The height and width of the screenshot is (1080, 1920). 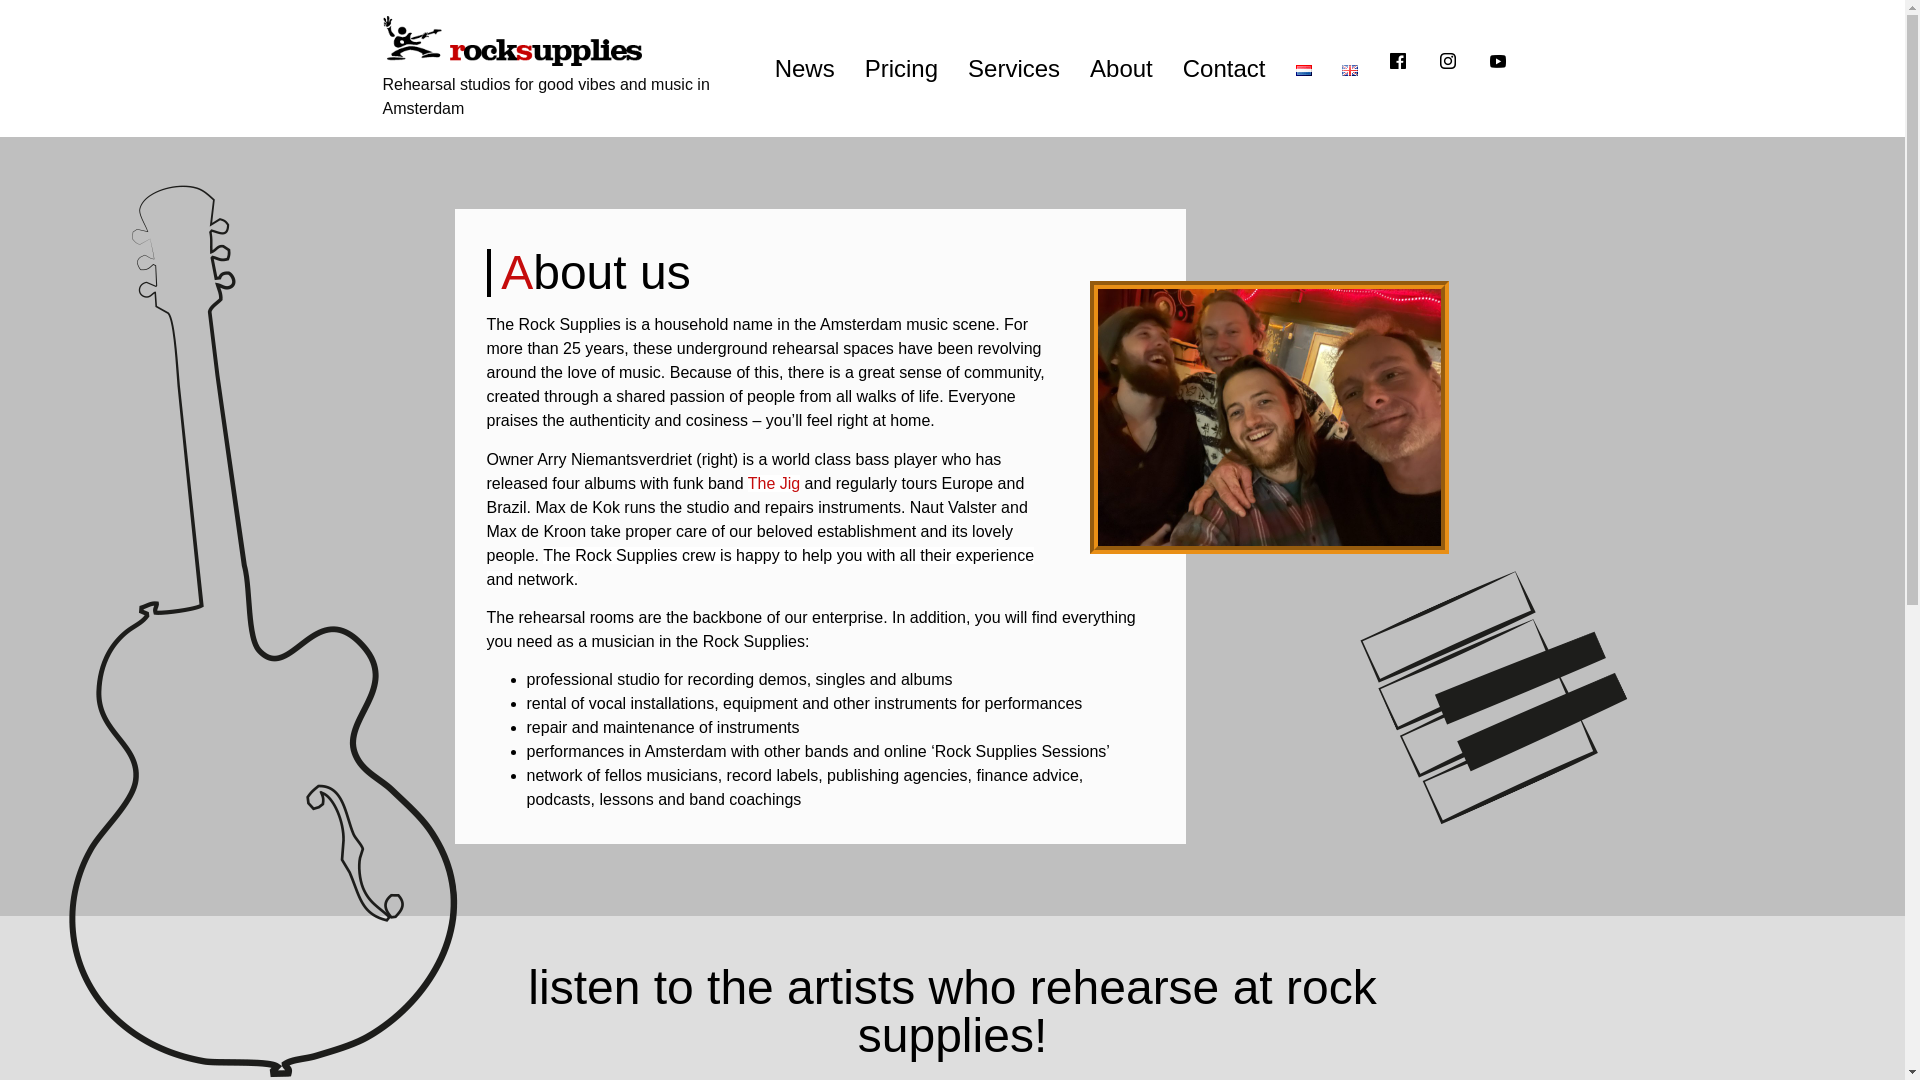 I want to click on The Jig, so click(x=774, y=484).